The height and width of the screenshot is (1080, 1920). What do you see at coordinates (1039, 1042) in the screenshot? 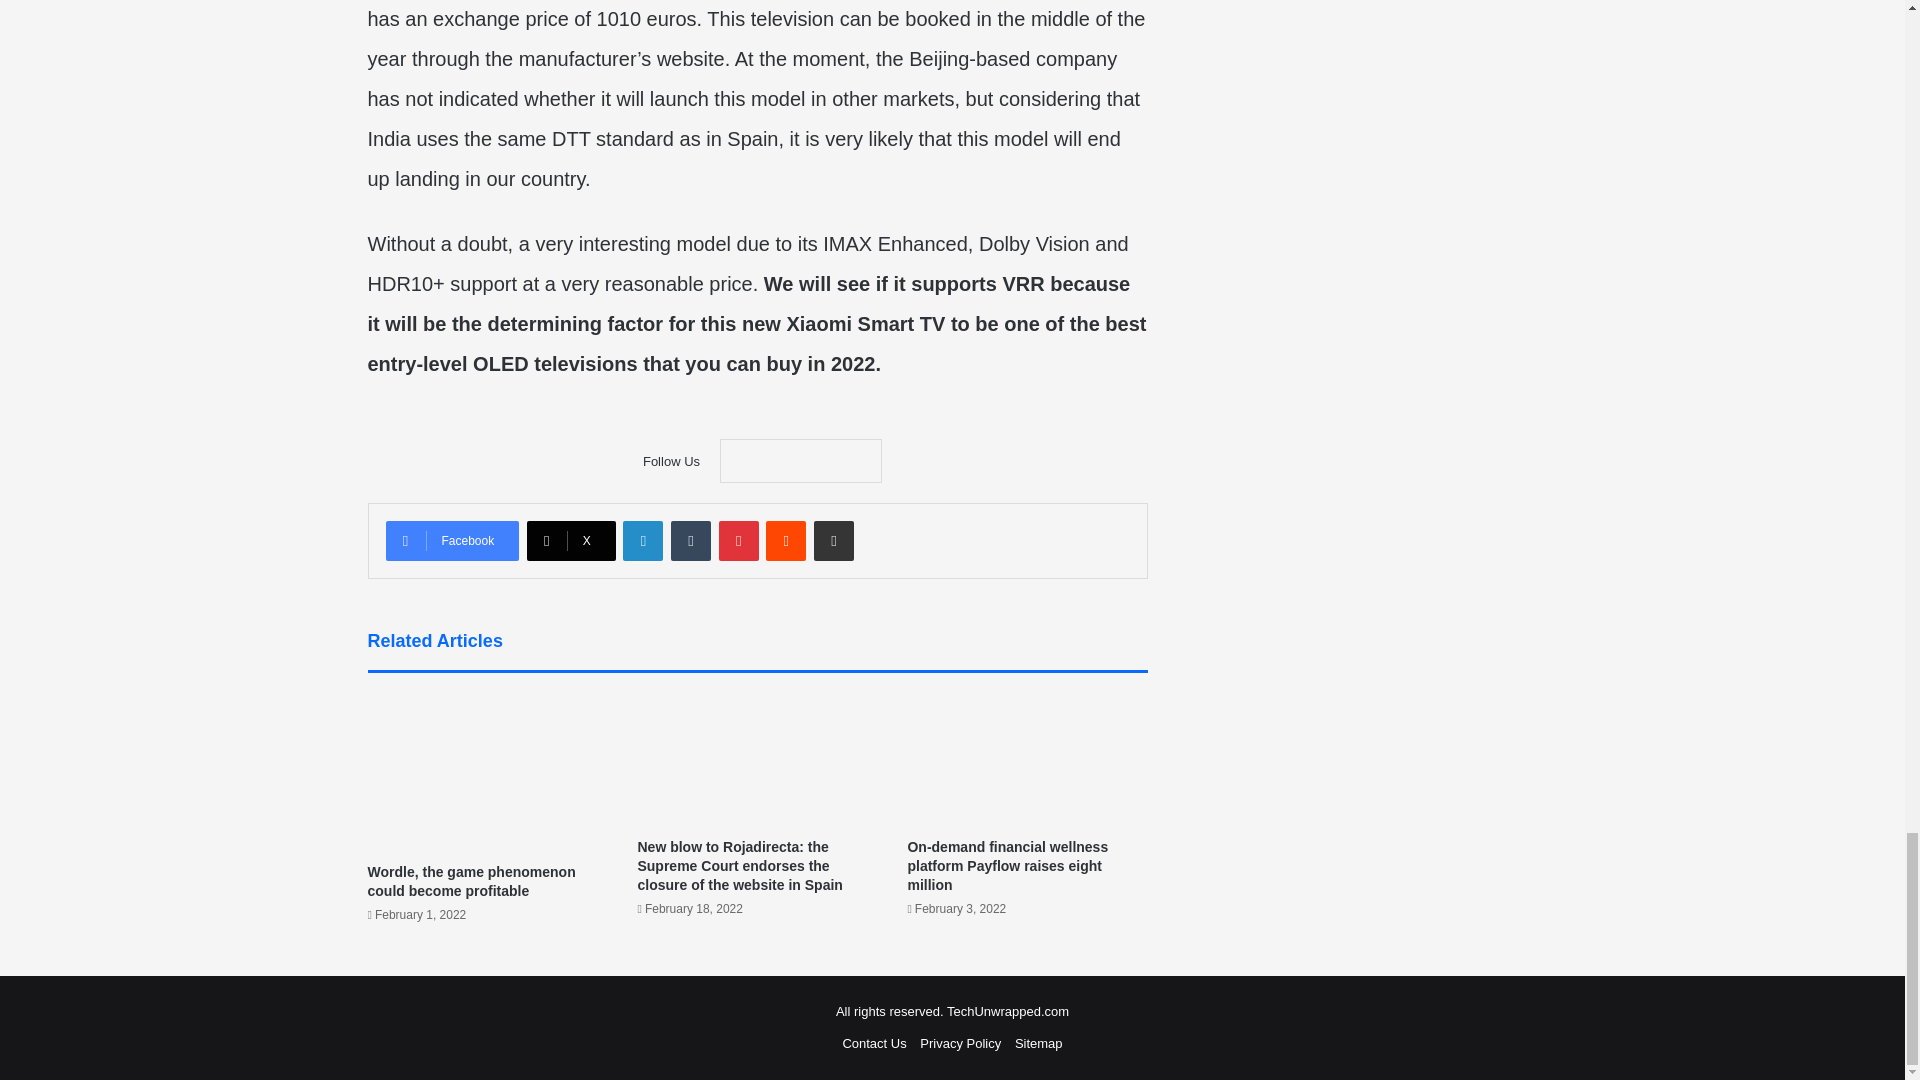
I see `Sitemap` at bounding box center [1039, 1042].